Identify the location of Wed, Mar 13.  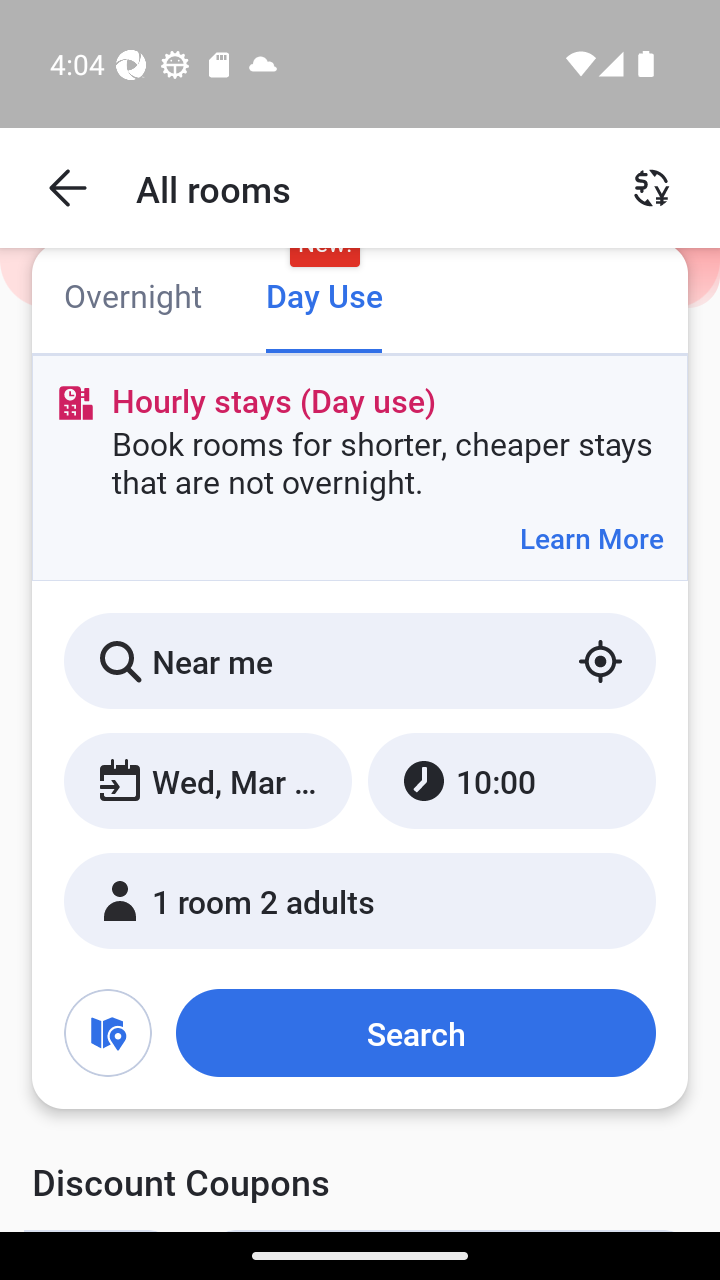
(208, 781).